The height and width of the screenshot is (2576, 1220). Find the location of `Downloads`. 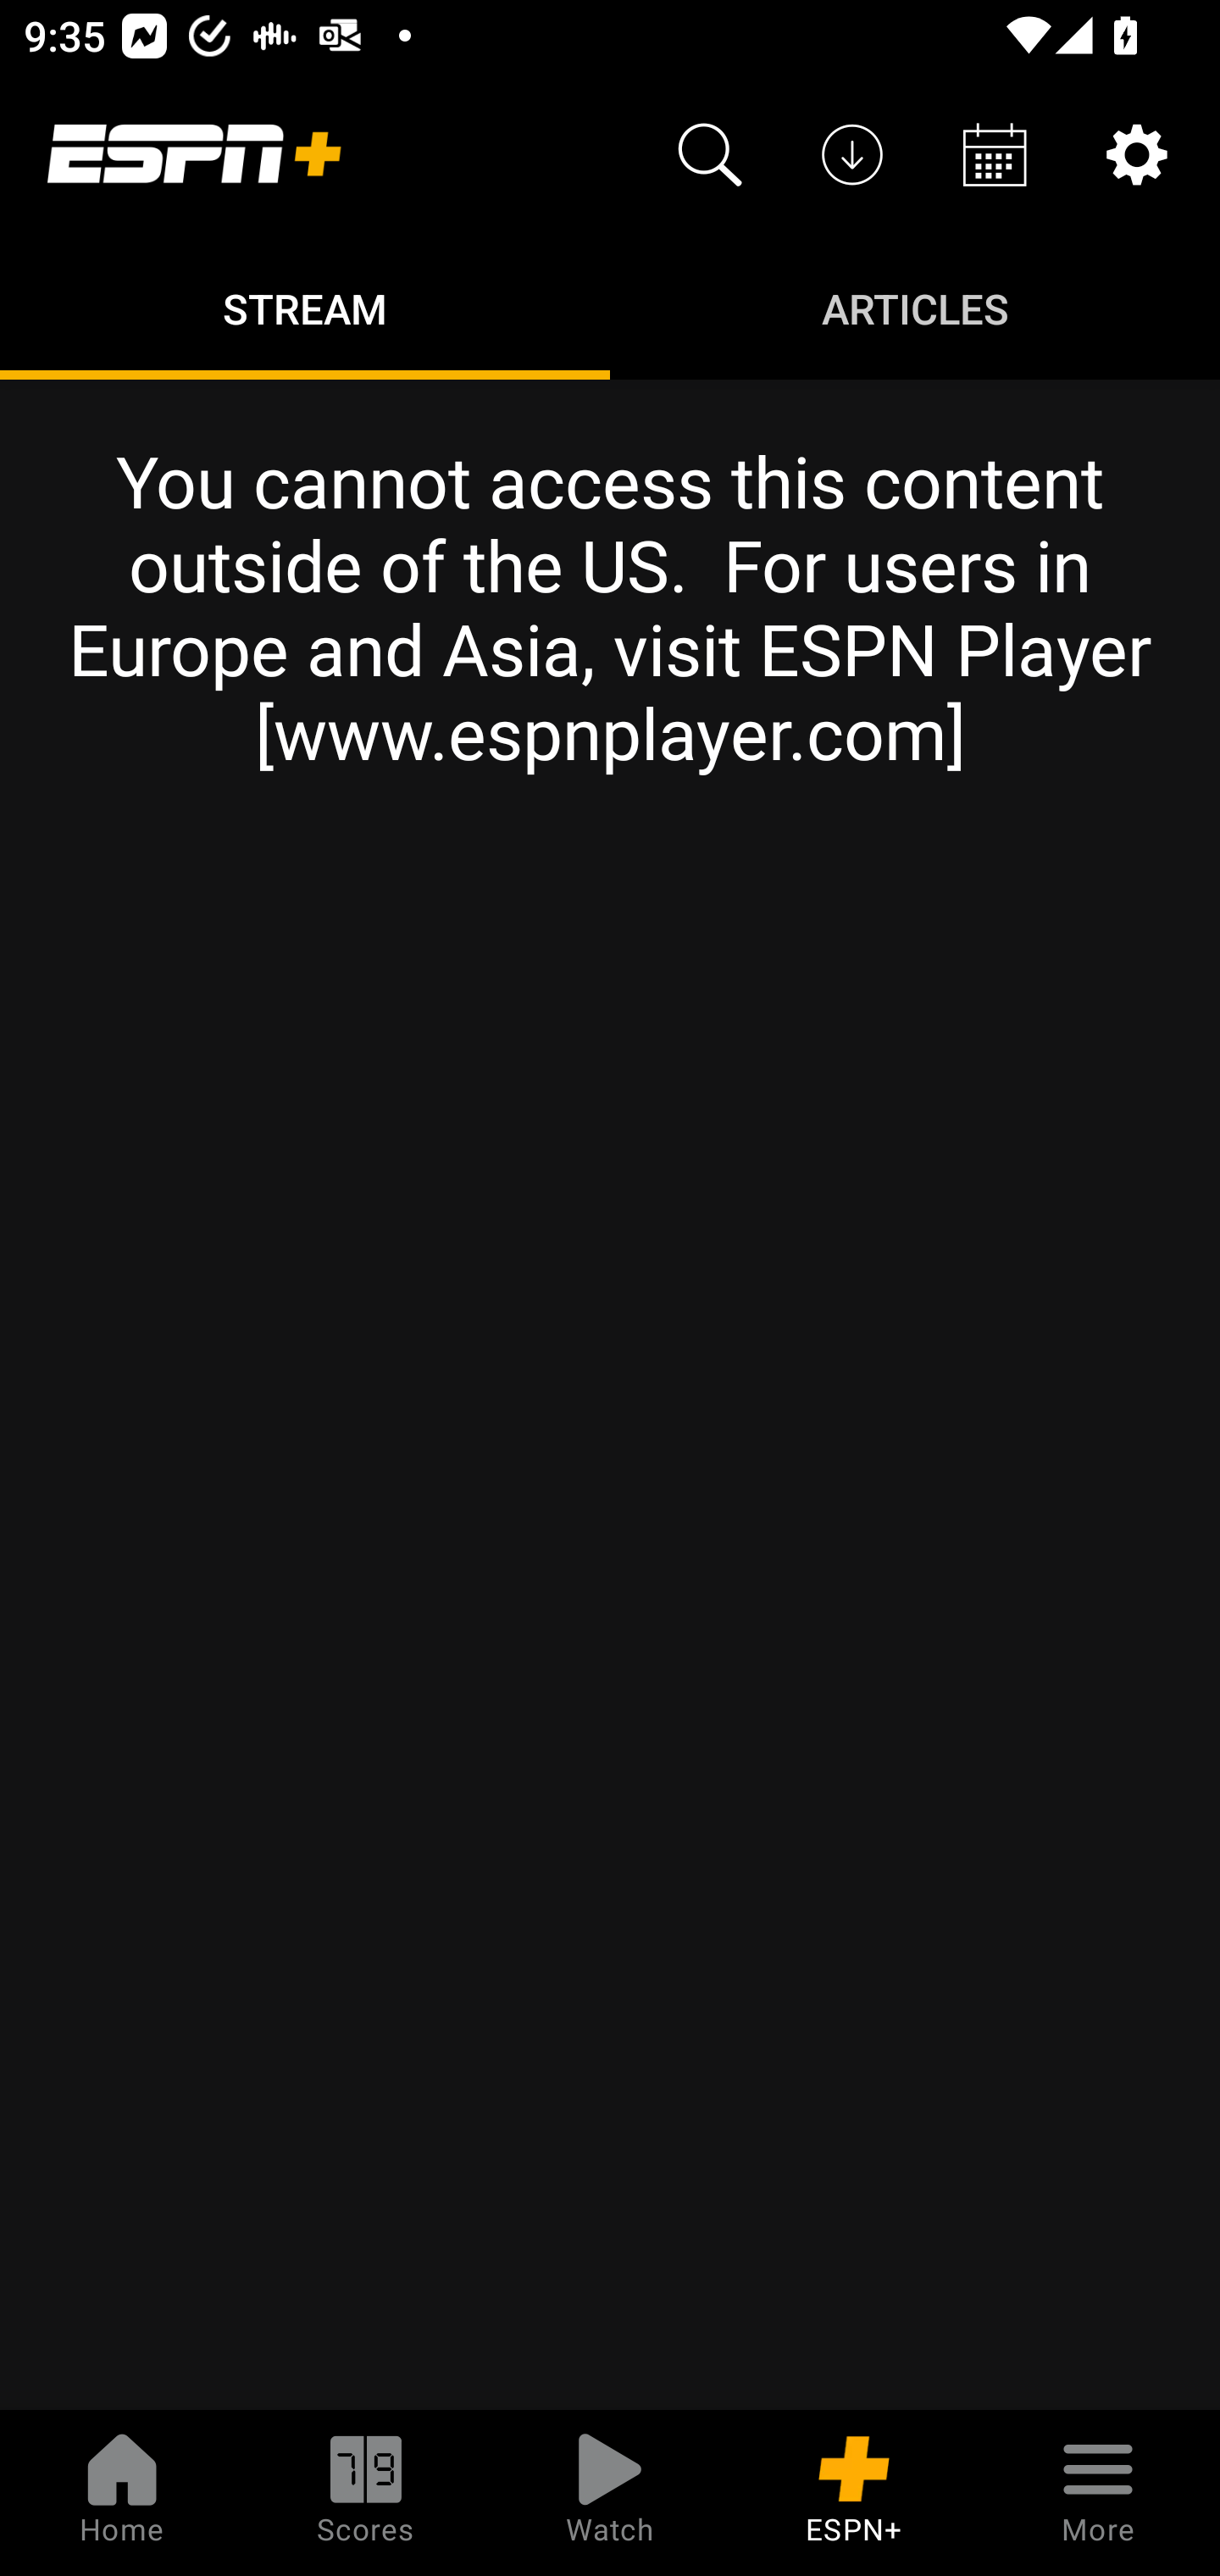

Downloads is located at coordinates (852, 154).